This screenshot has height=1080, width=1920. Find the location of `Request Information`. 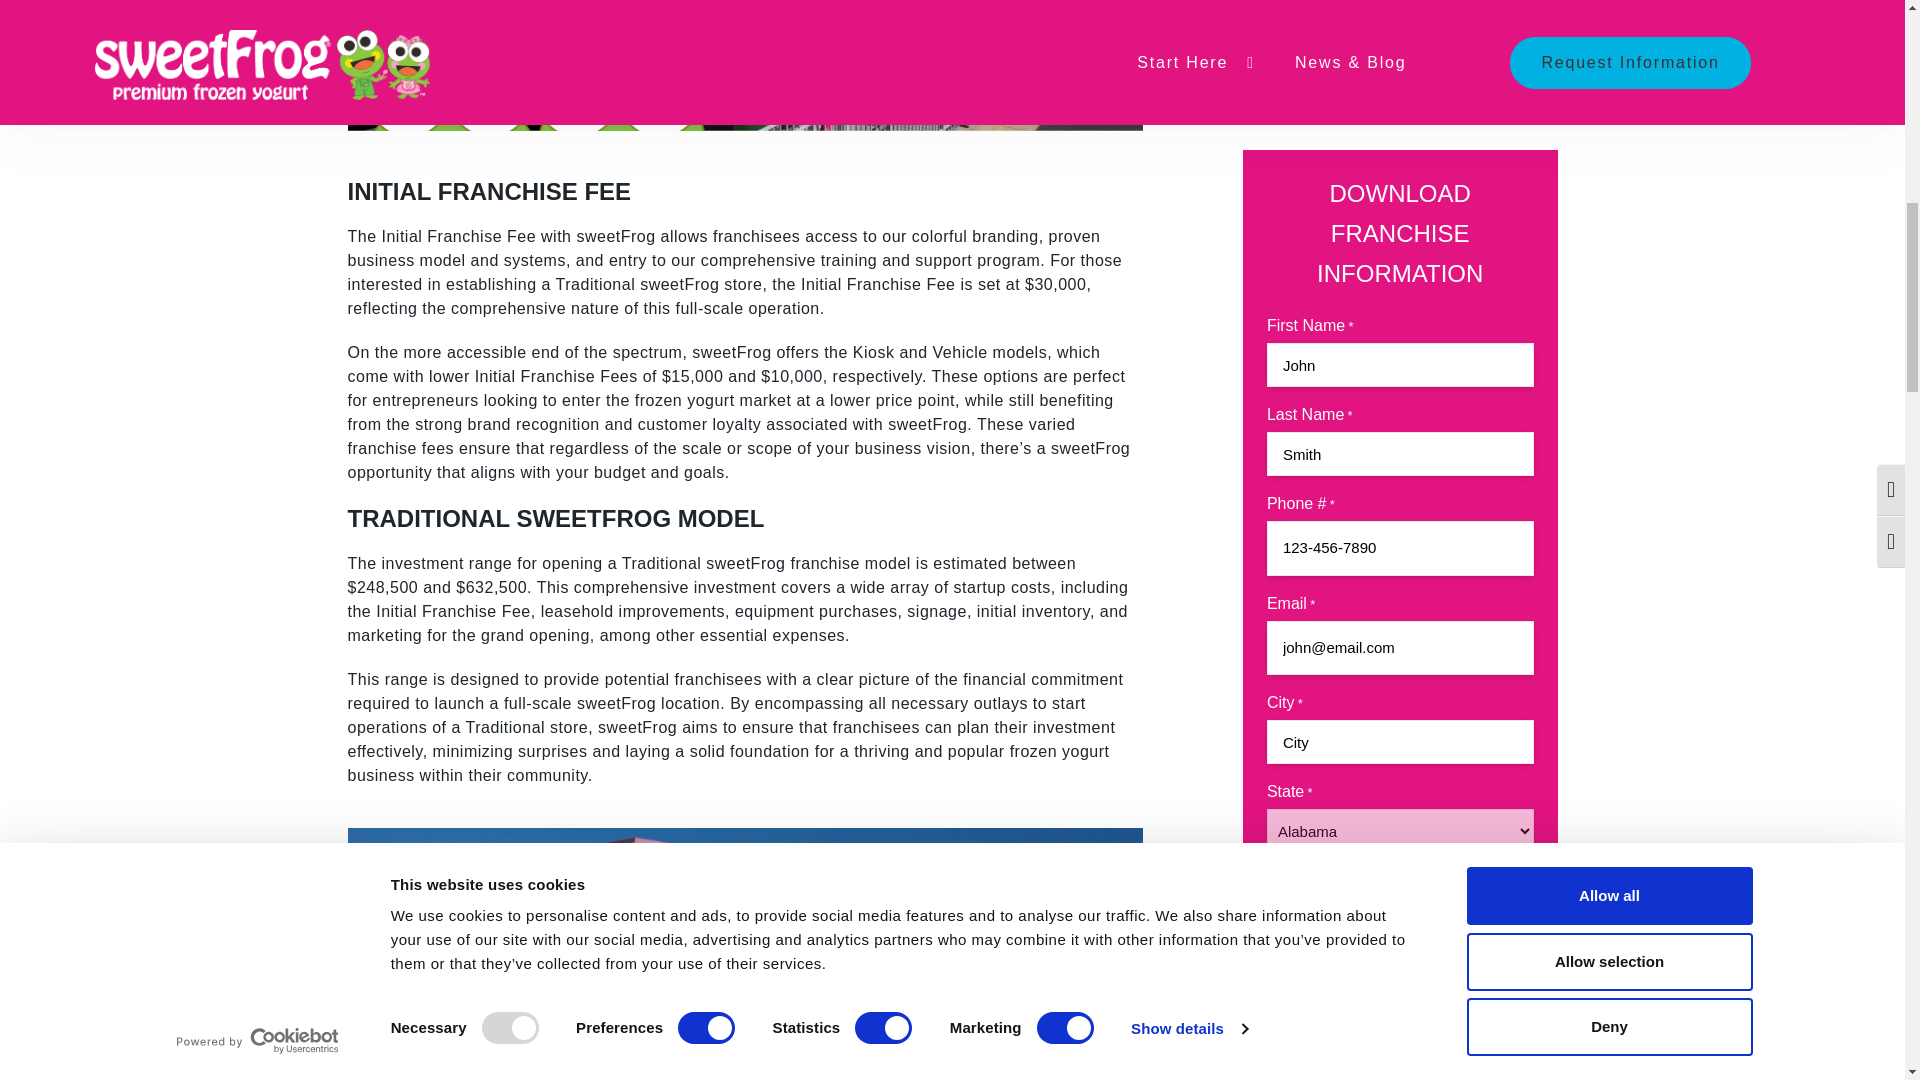

Request Information is located at coordinates (1400, 168).